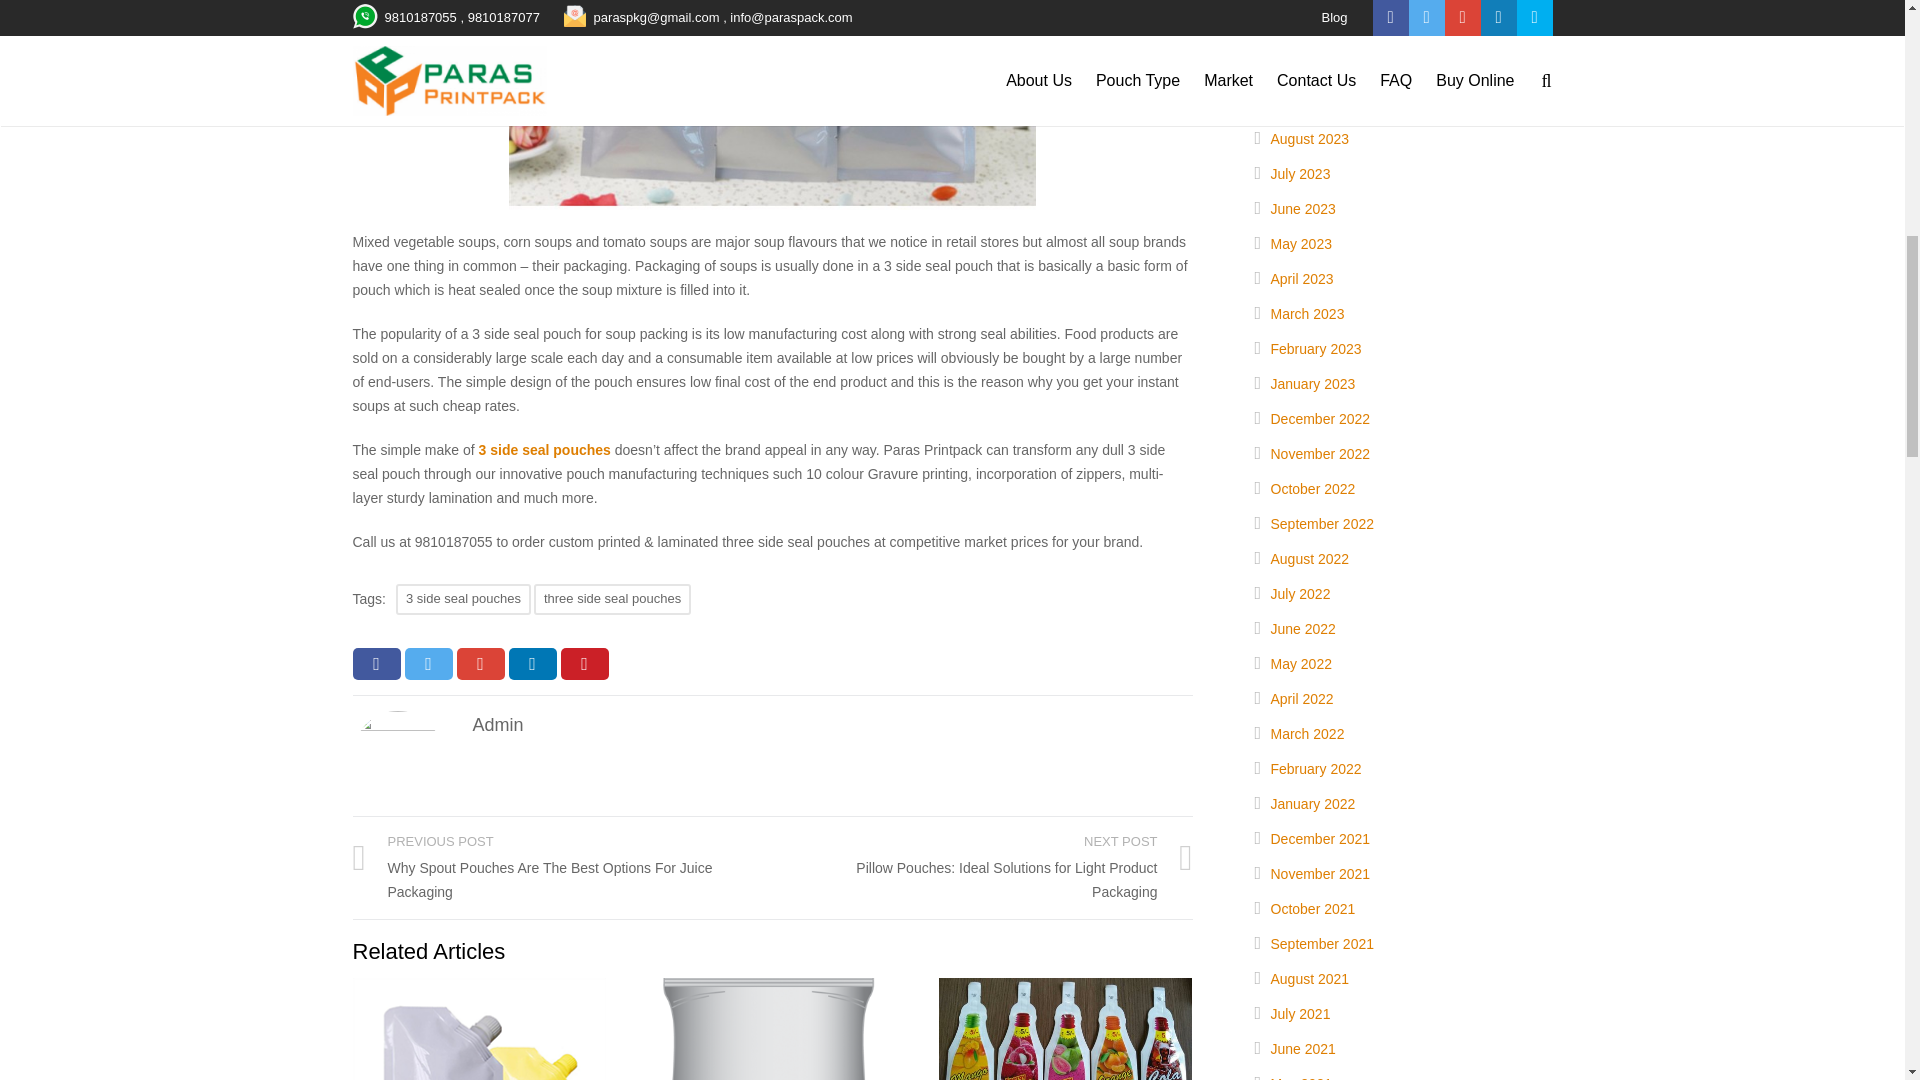  What do you see at coordinates (532, 664) in the screenshot?
I see `Share this` at bounding box center [532, 664].